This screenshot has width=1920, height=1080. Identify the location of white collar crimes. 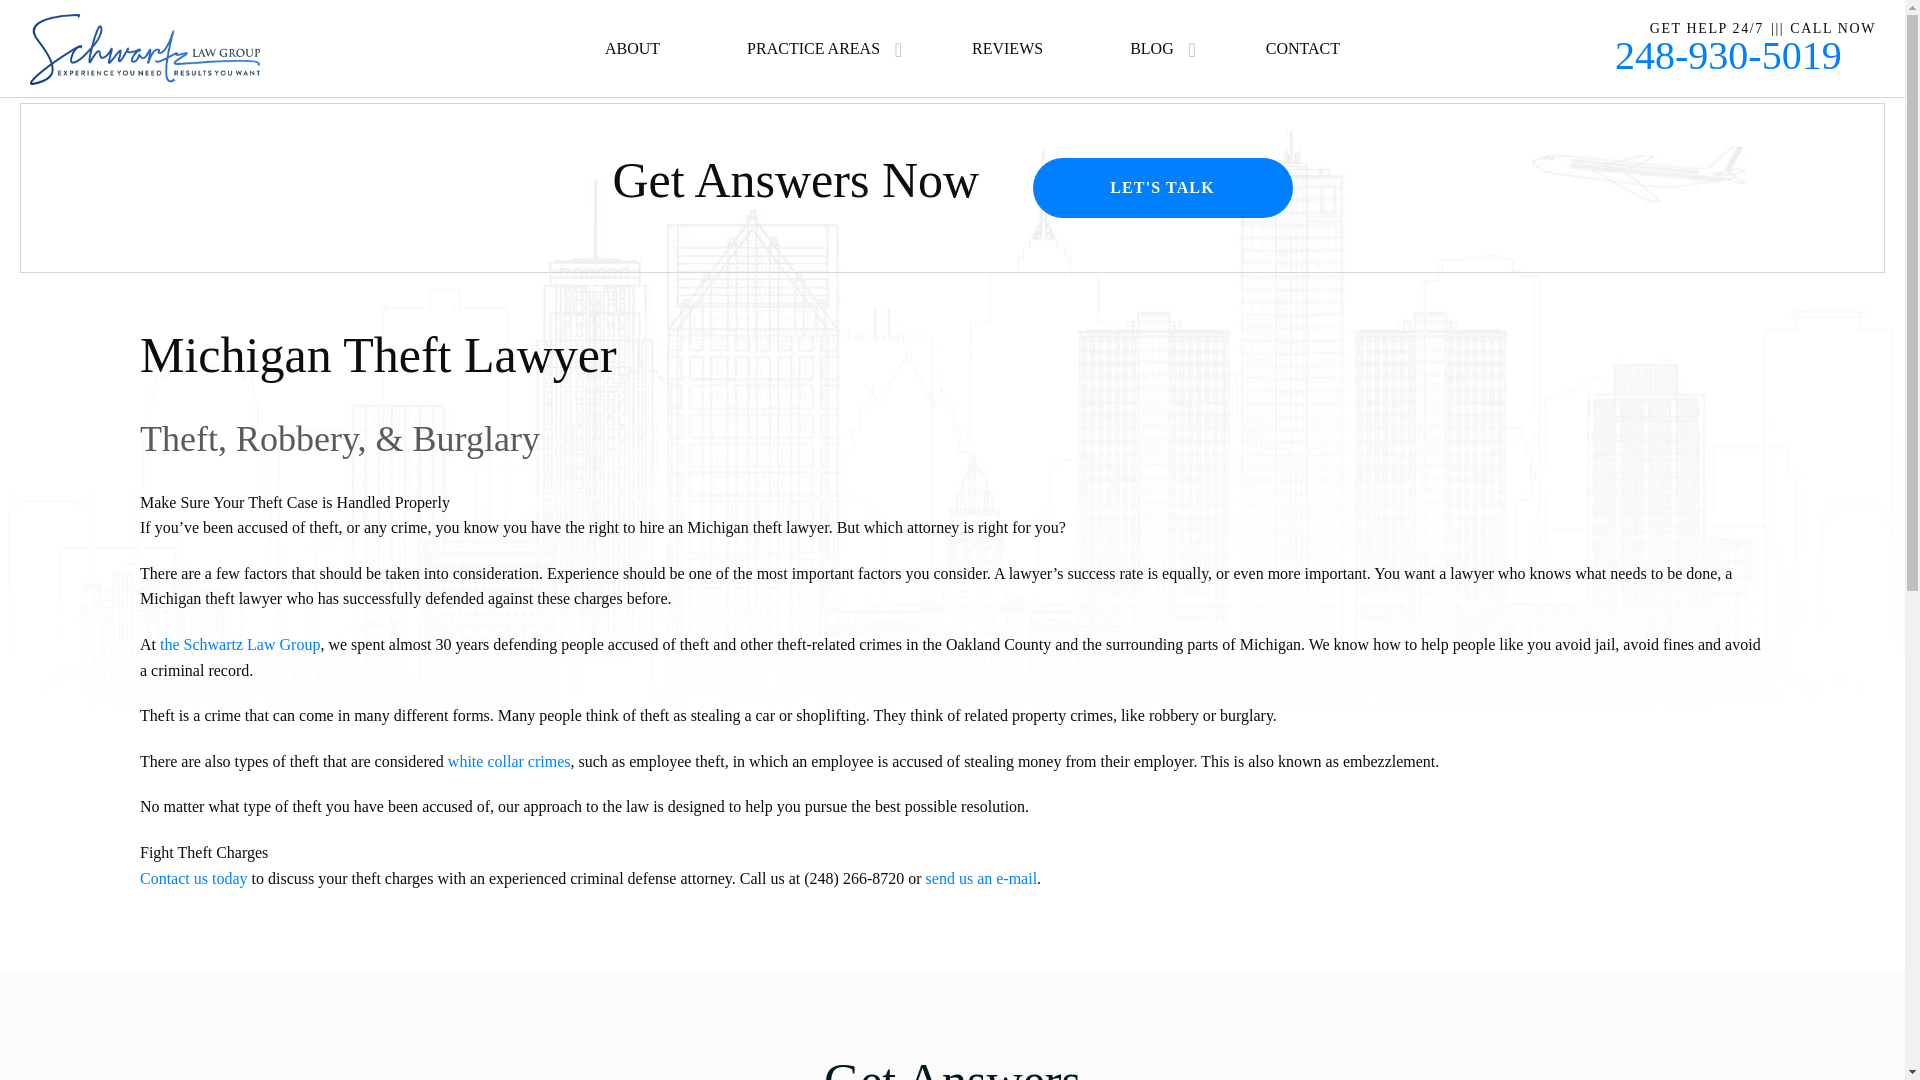
(508, 761).